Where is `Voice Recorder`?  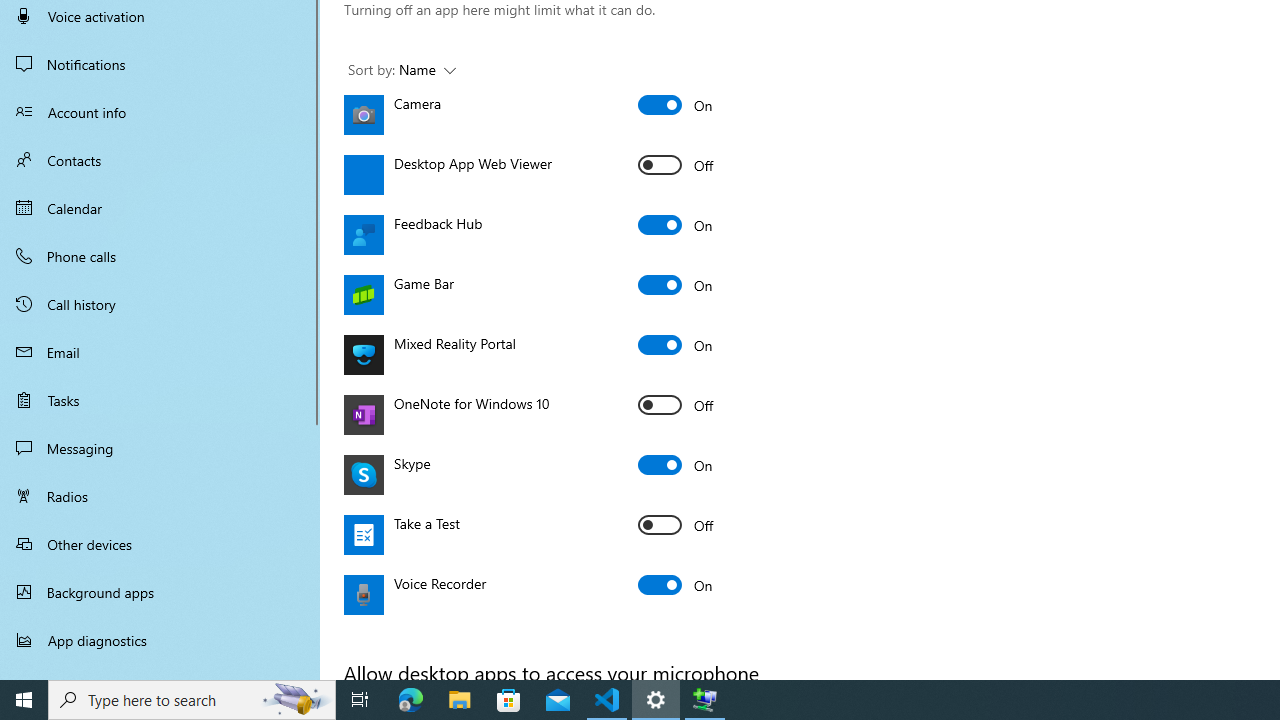 Voice Recorder is located at coordinates (676, 584).